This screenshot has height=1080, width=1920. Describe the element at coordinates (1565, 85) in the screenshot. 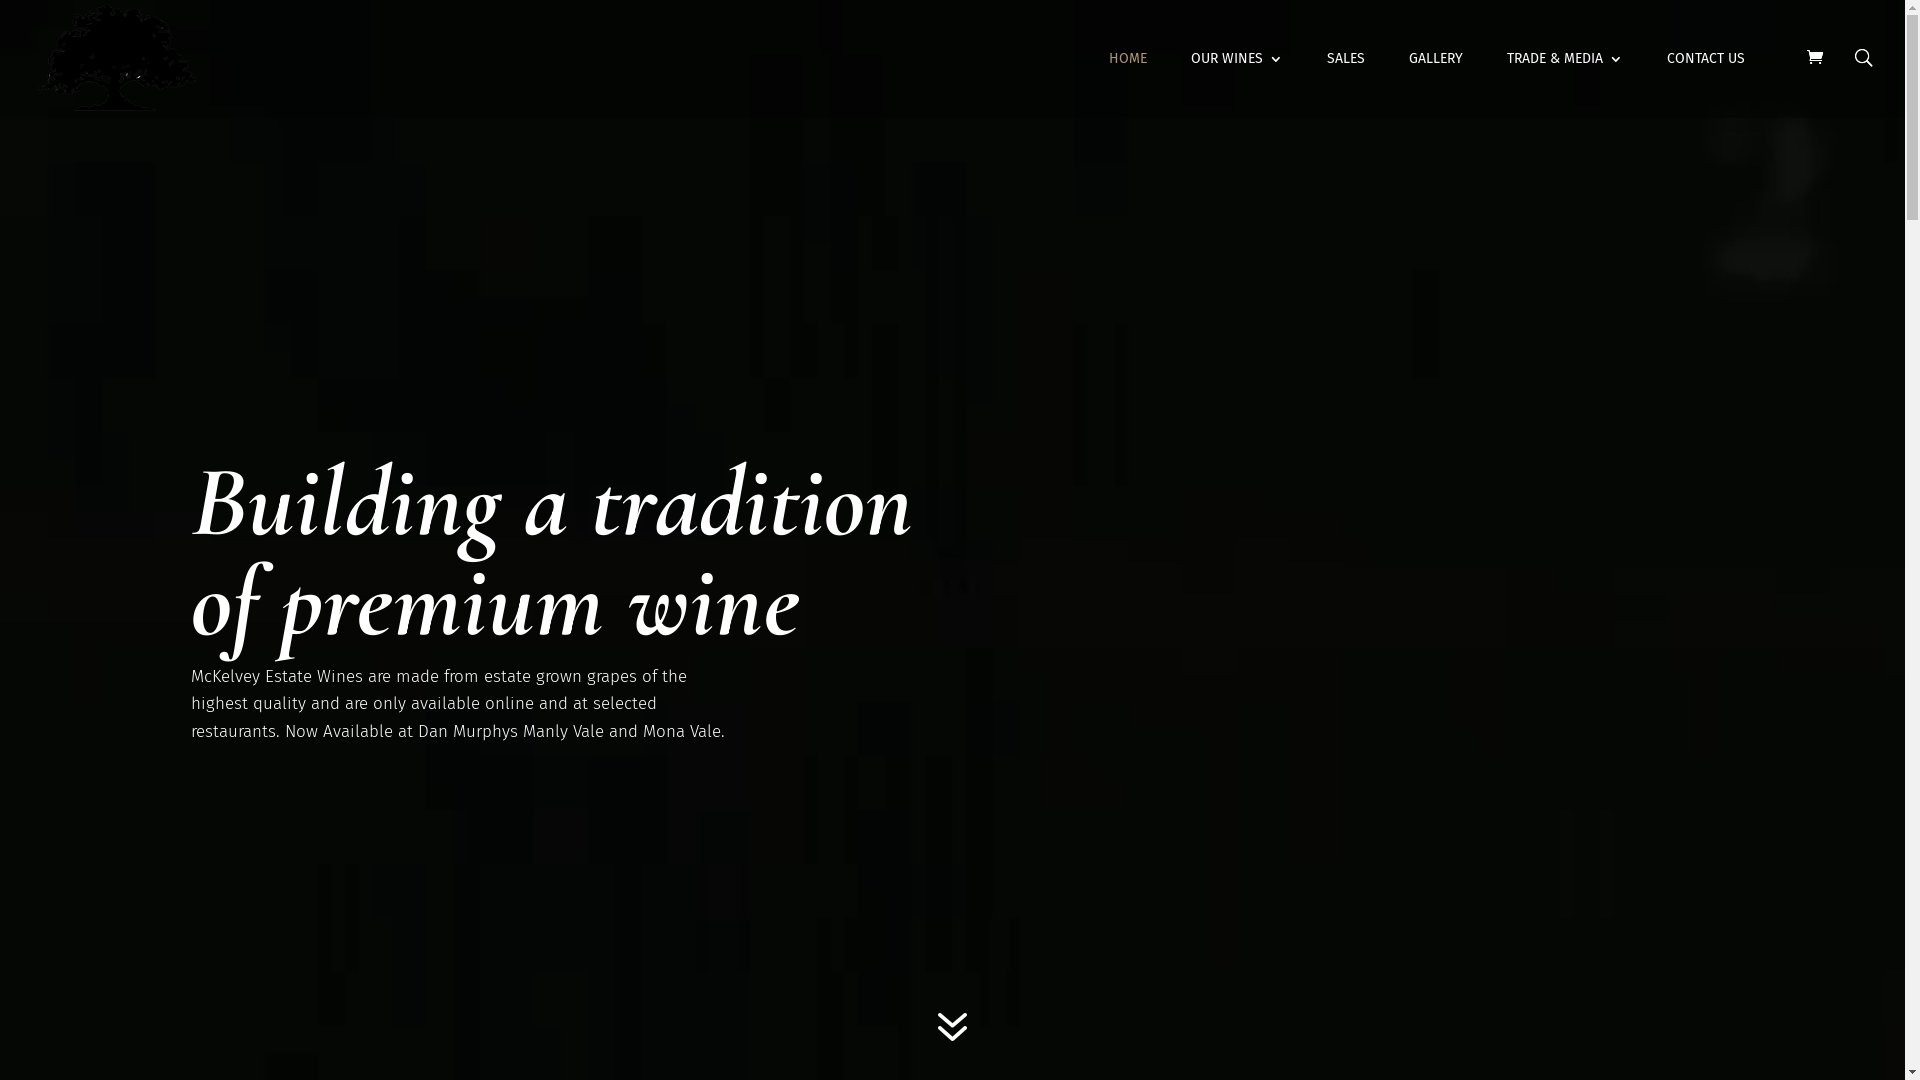

I see `TRADE & MEDIA` at that location.